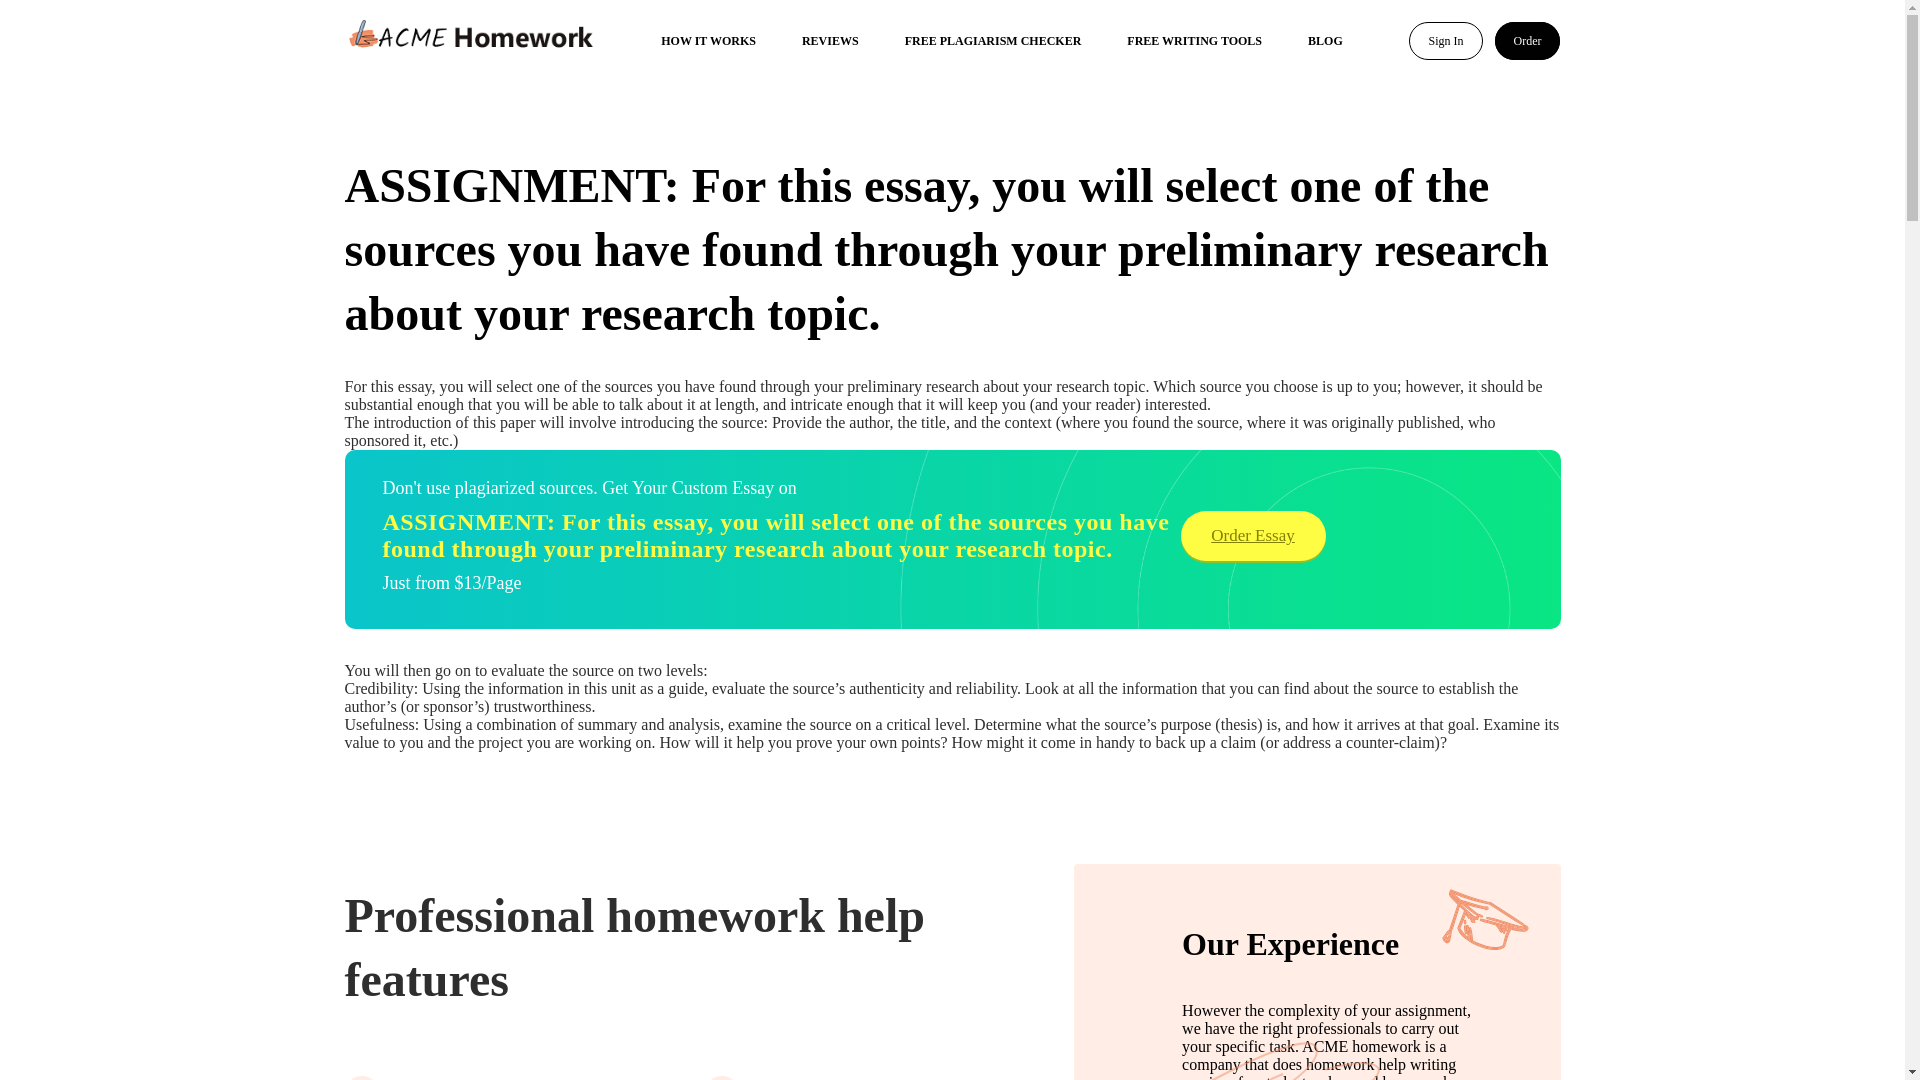  Describe the element at coordinates (993, 40) in the screenshot. I see `FREE PLAGIARISM CHECKER` at that location.